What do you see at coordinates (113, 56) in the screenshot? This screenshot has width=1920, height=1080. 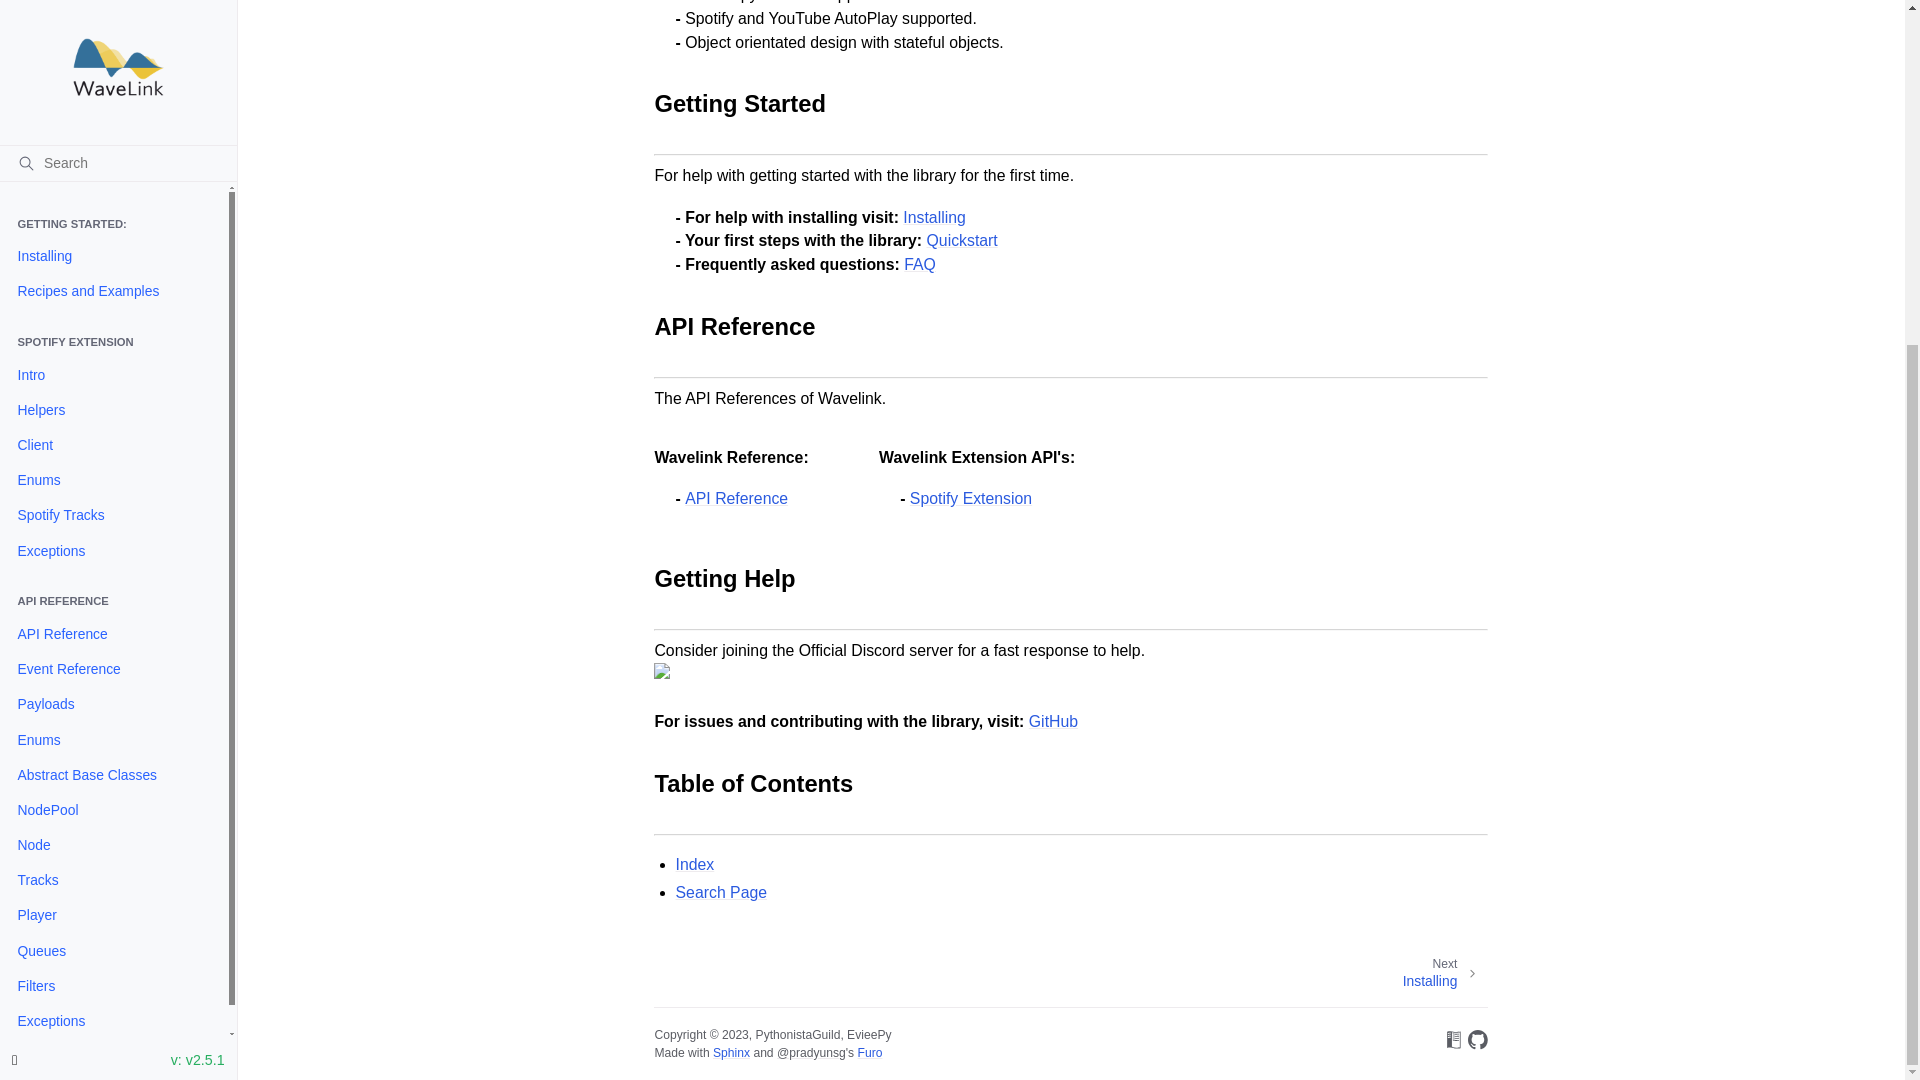 I see `Exceptions` at bounding box center [113, 56].